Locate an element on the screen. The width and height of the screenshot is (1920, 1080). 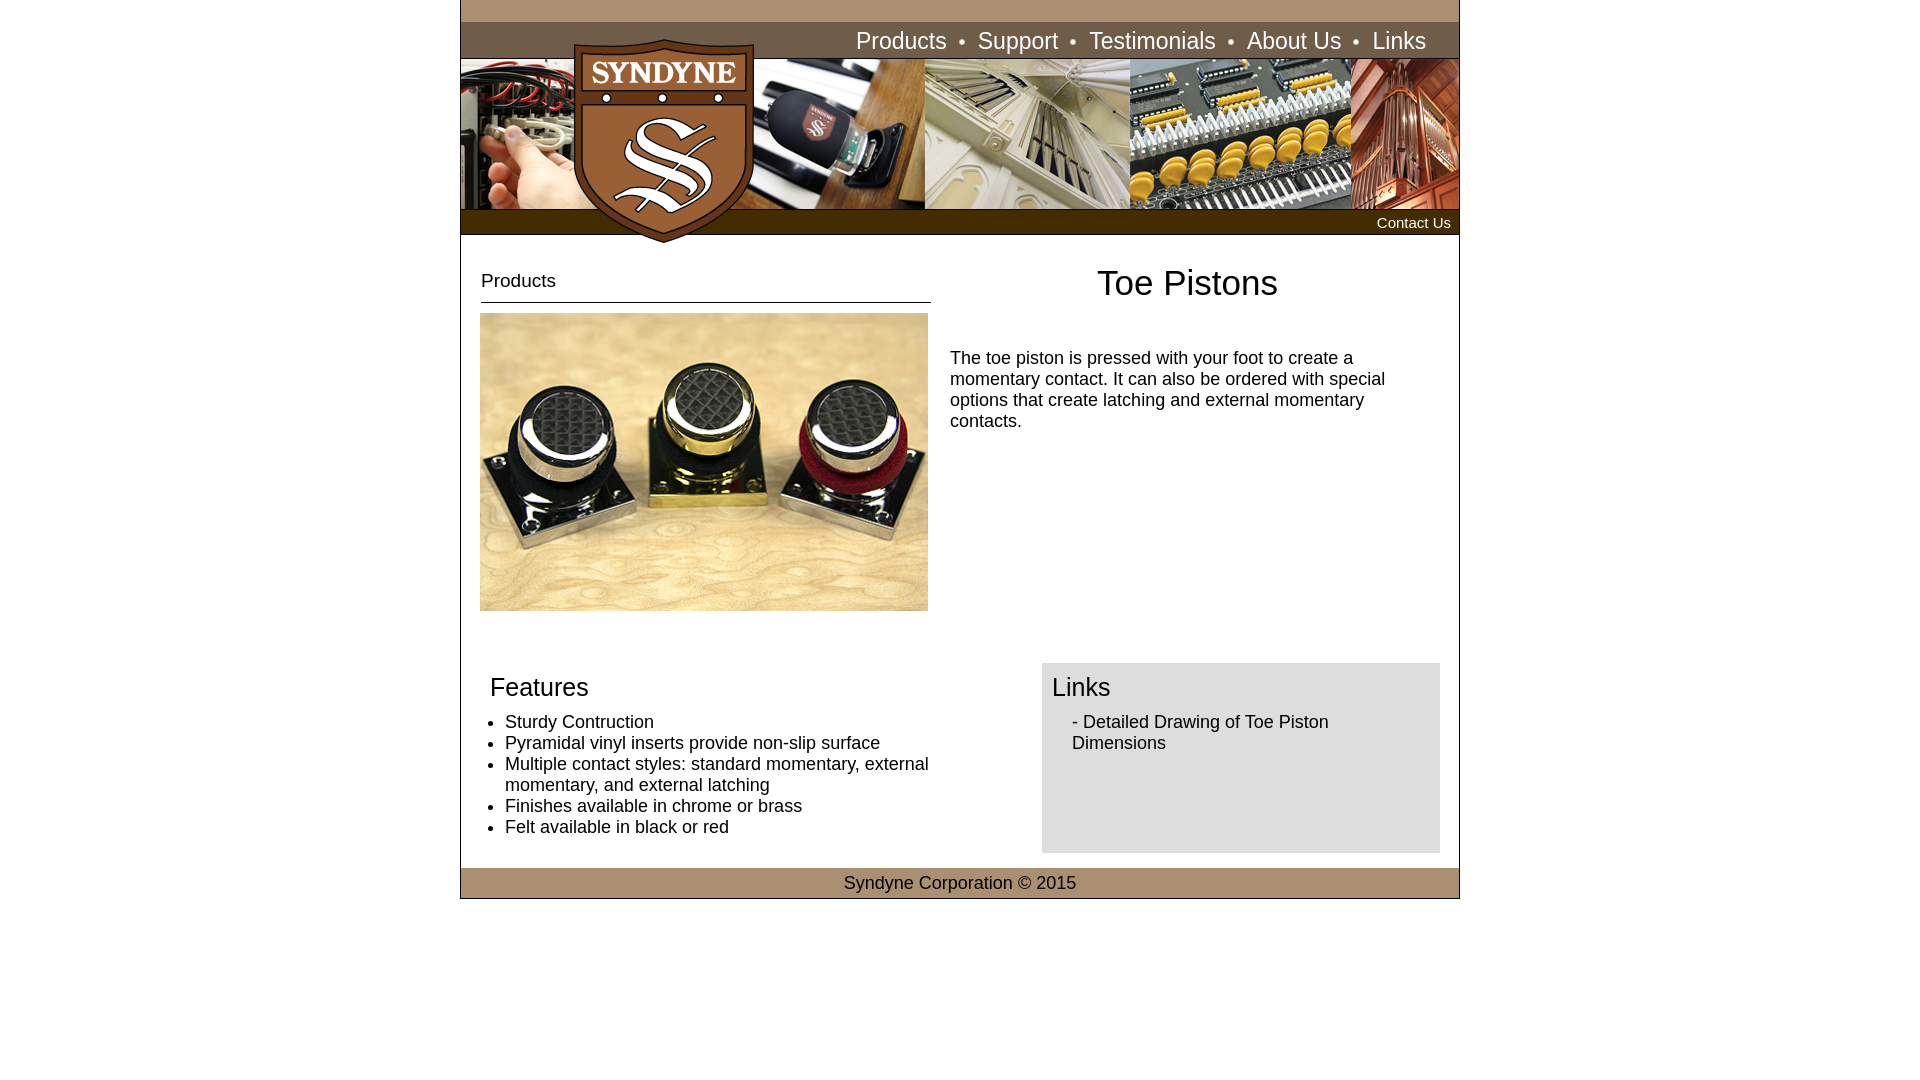
Support is located at coordinates (1018, 40).